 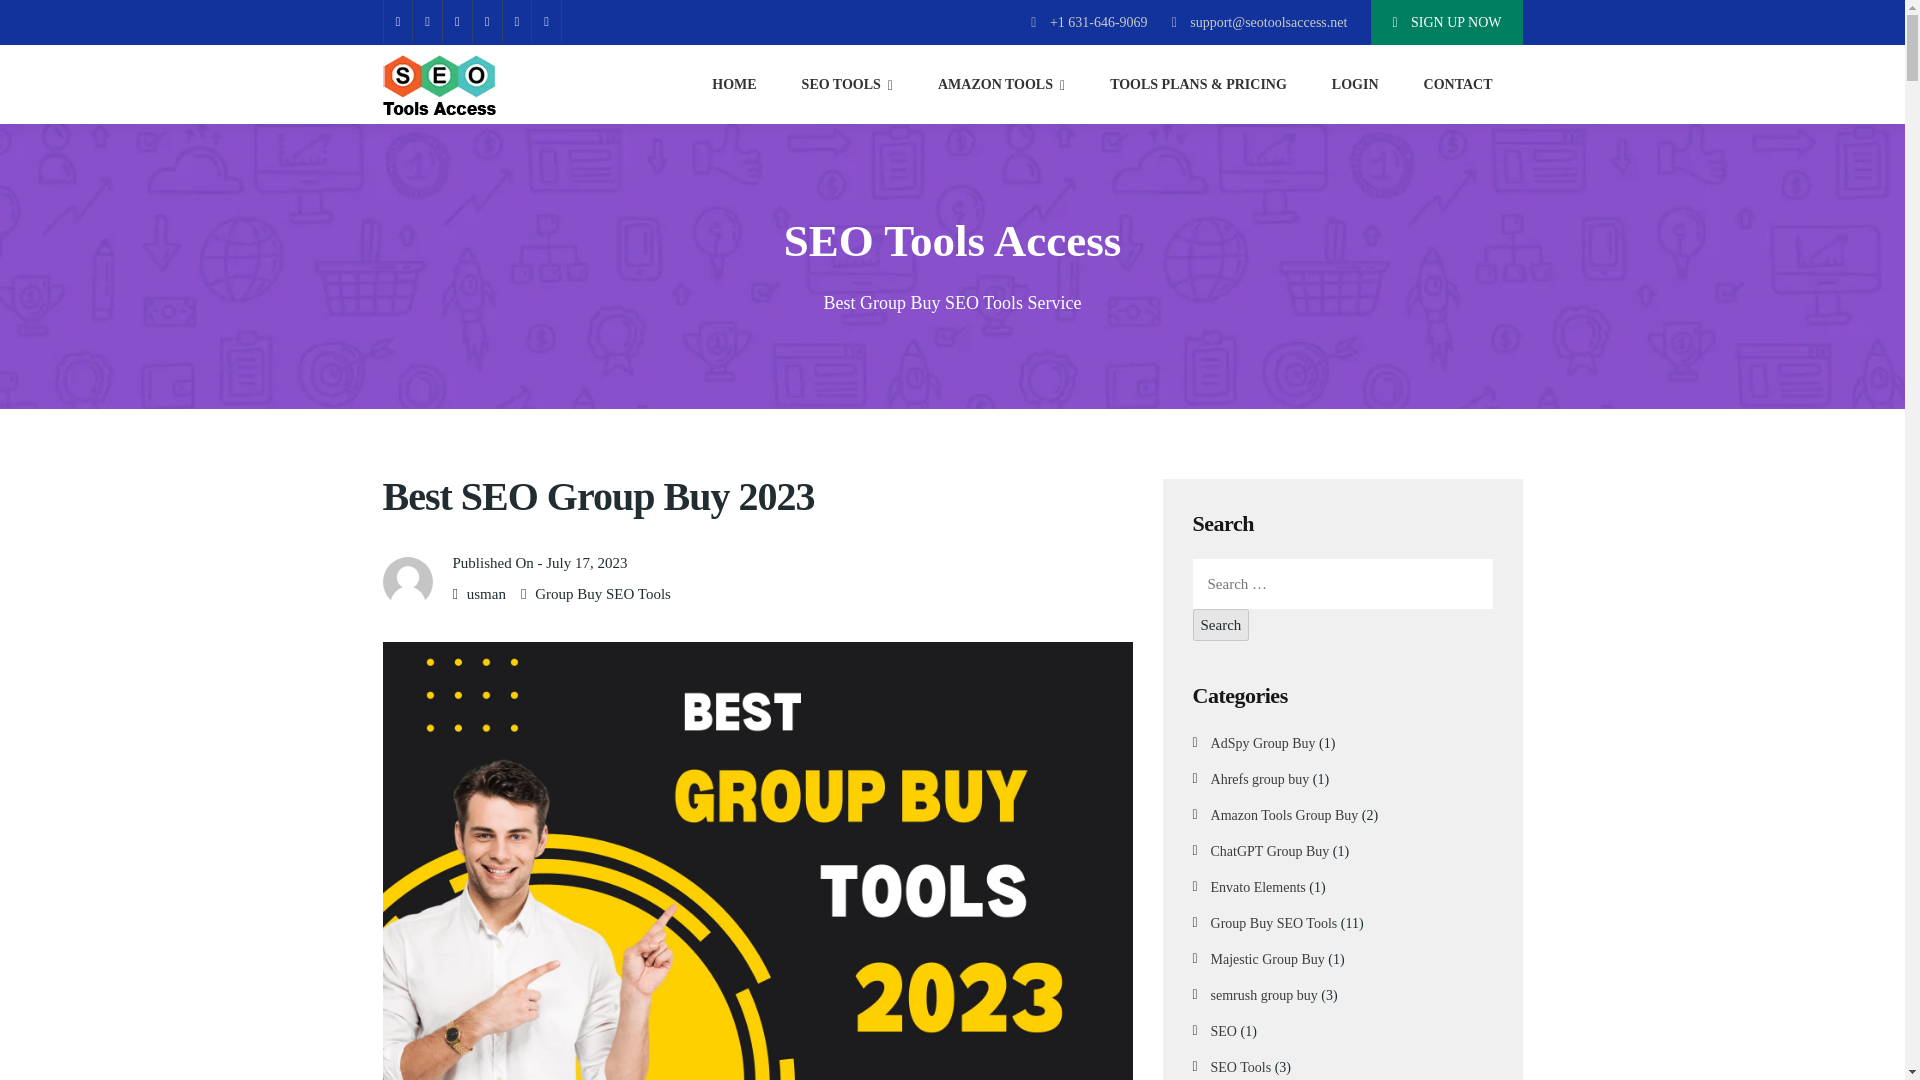 I want to click on SEO TOOLS, so click(x=847, y=84).